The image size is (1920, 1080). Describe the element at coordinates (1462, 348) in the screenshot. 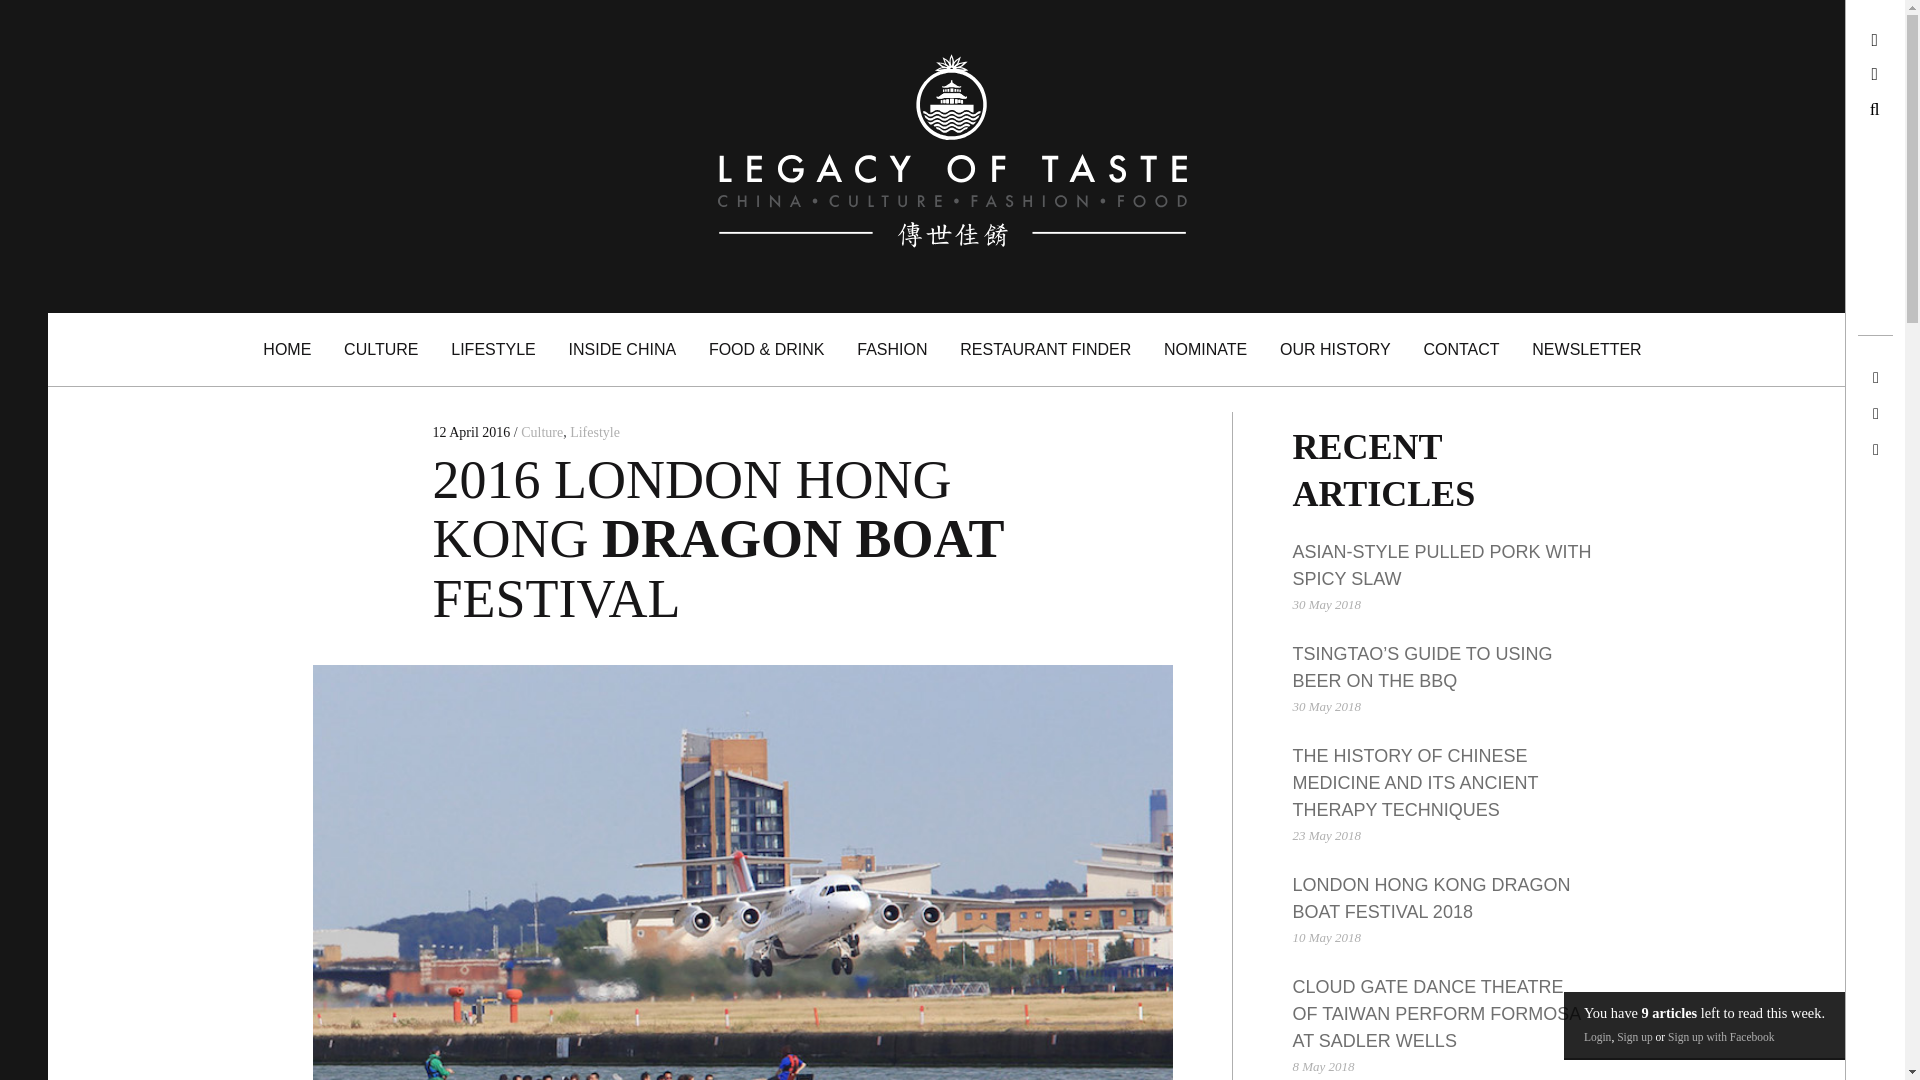

I see `CONTACT` at that location.